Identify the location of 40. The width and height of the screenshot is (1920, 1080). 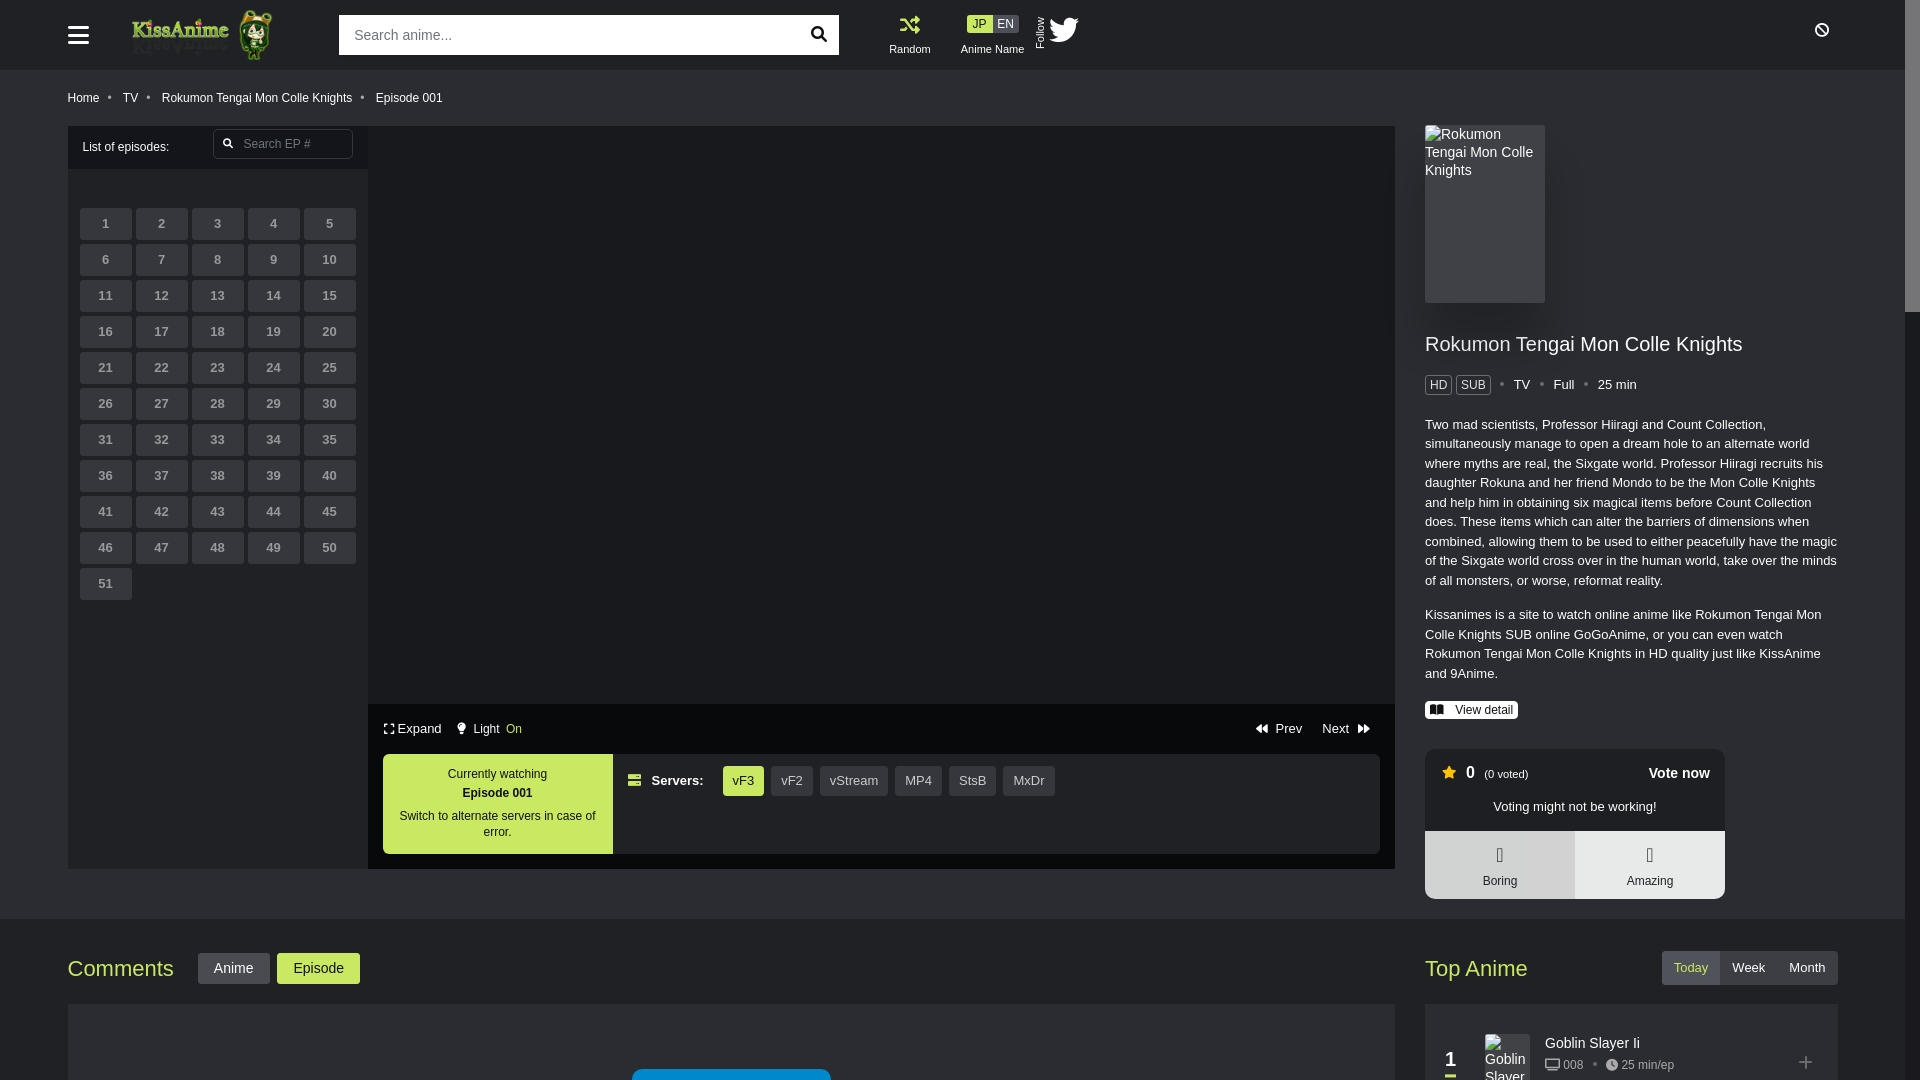
(330, 476).